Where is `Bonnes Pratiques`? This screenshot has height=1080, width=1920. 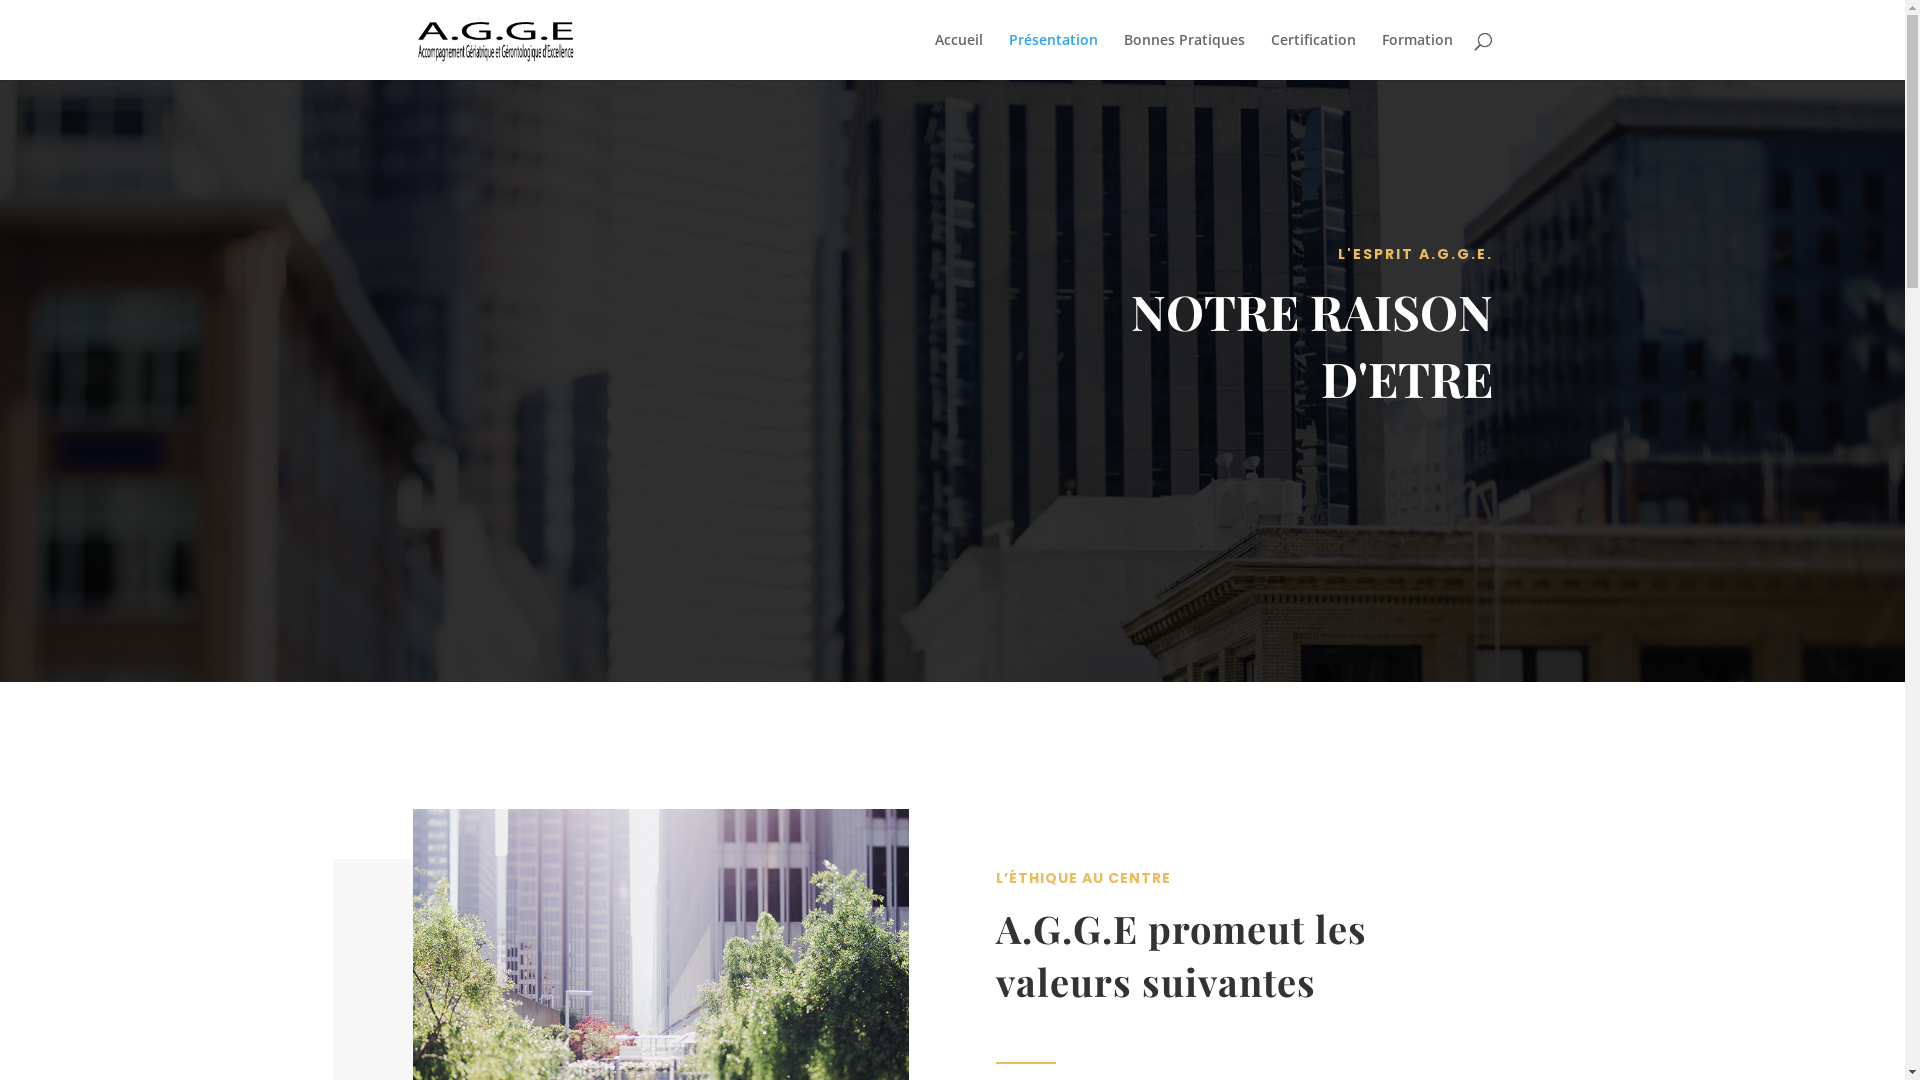
Bonnes Pratiques is located at coordinates (1184, 56).